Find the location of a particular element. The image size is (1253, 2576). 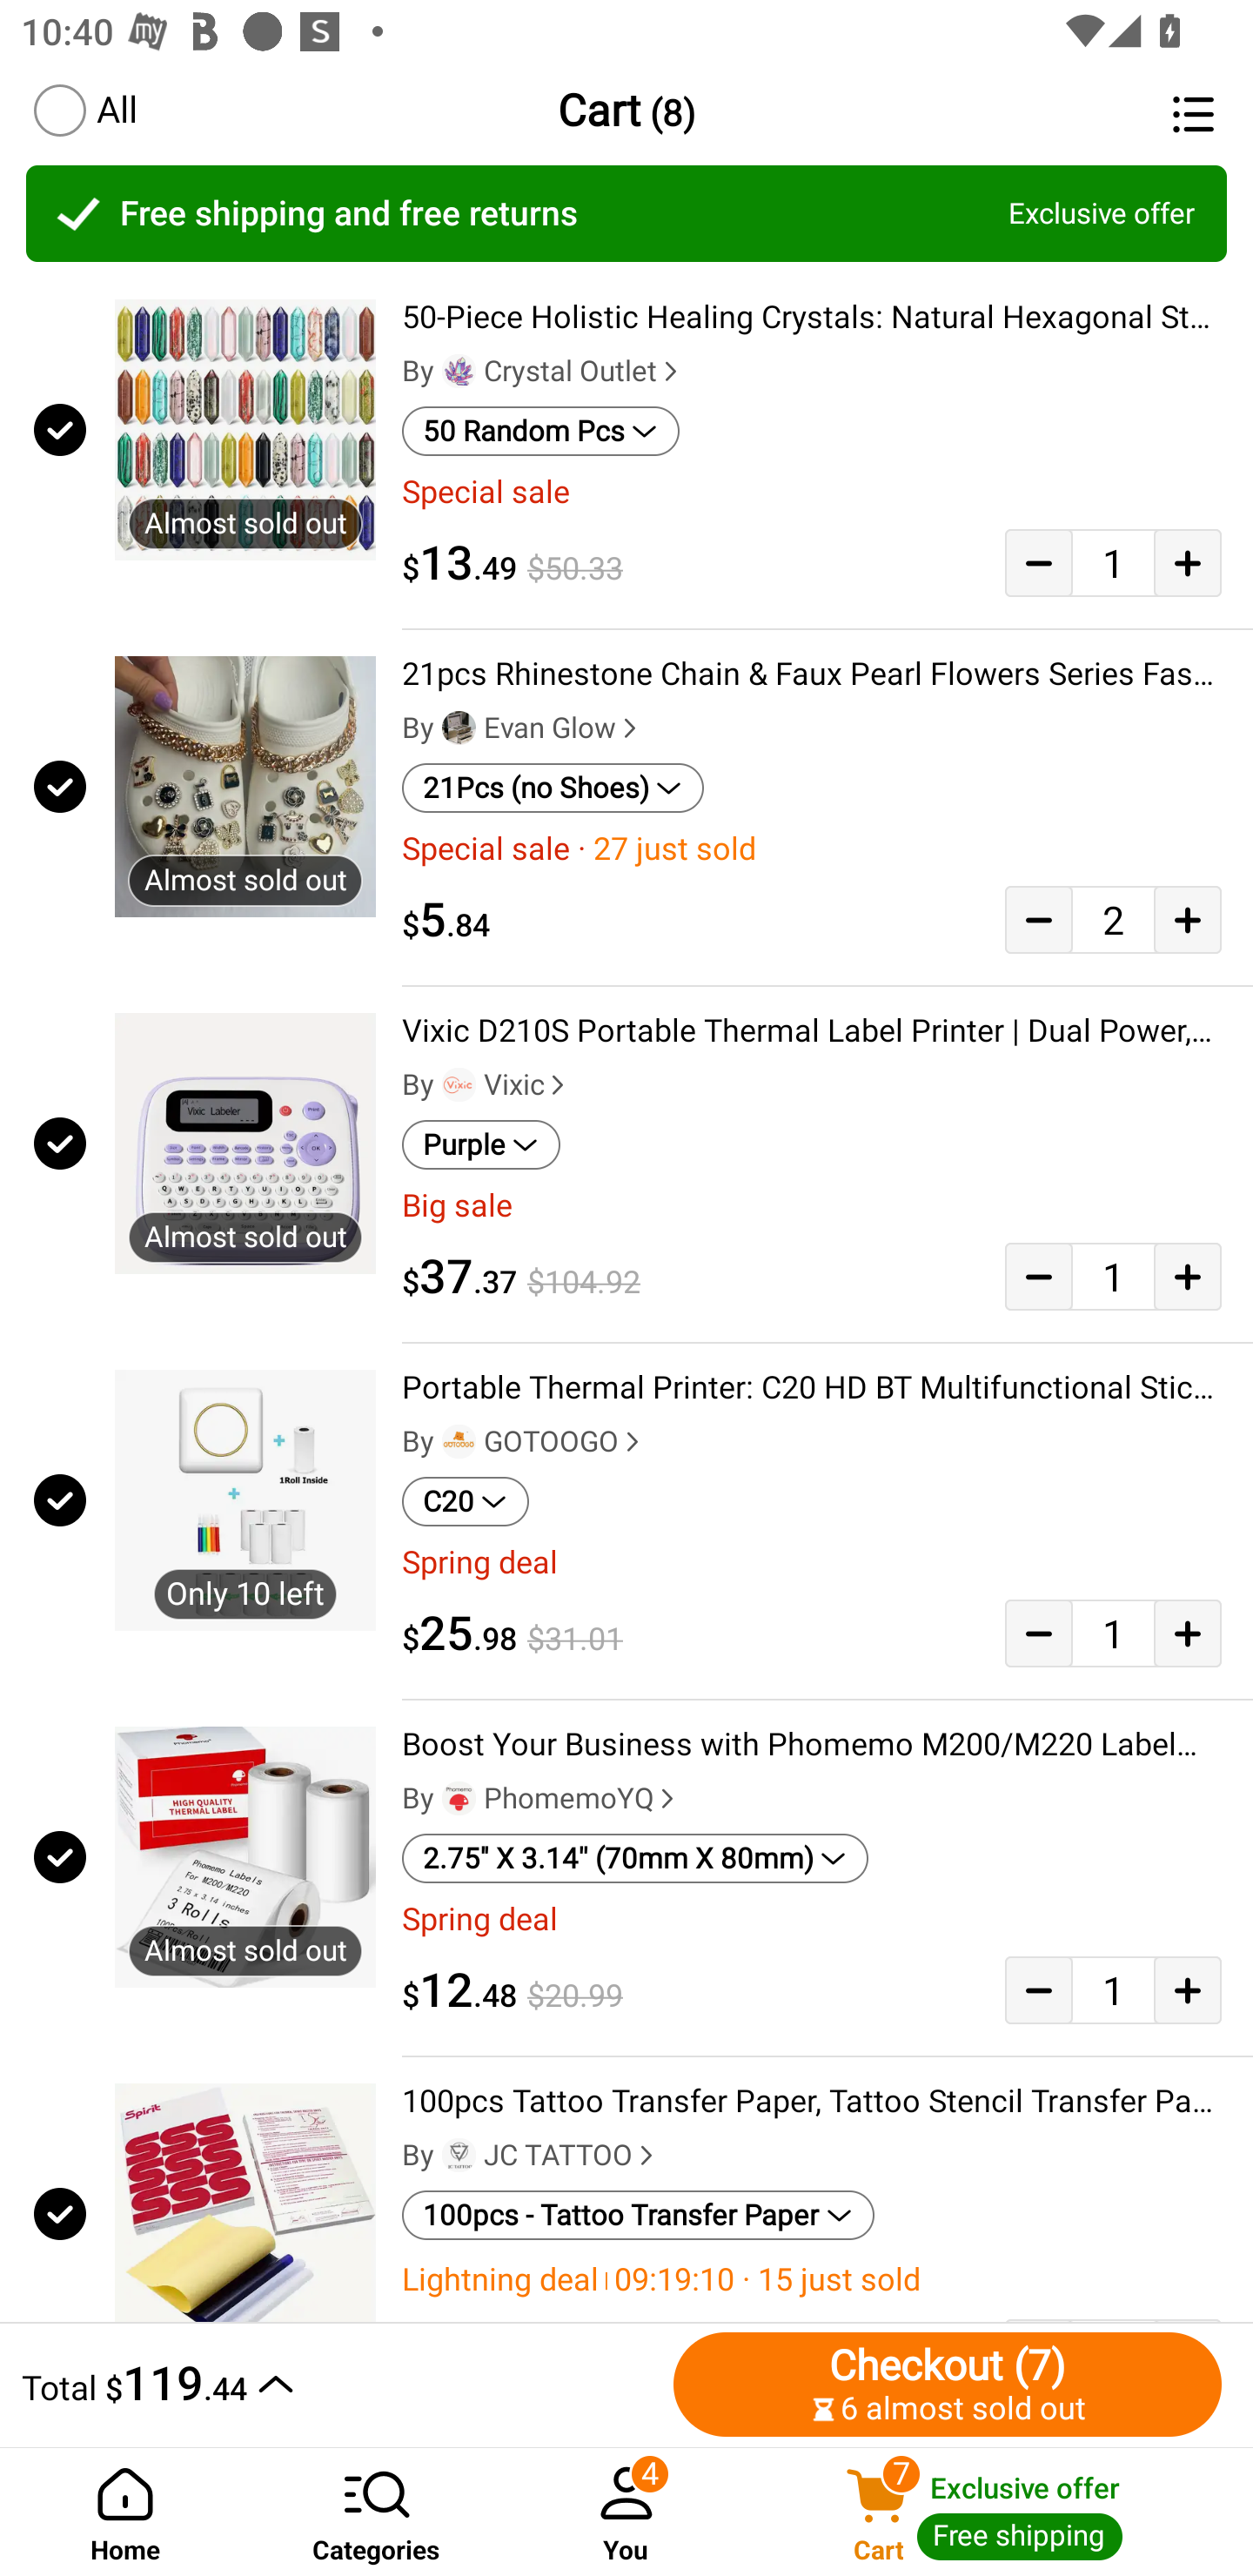

Purple is located at coordinates (480, 1144).